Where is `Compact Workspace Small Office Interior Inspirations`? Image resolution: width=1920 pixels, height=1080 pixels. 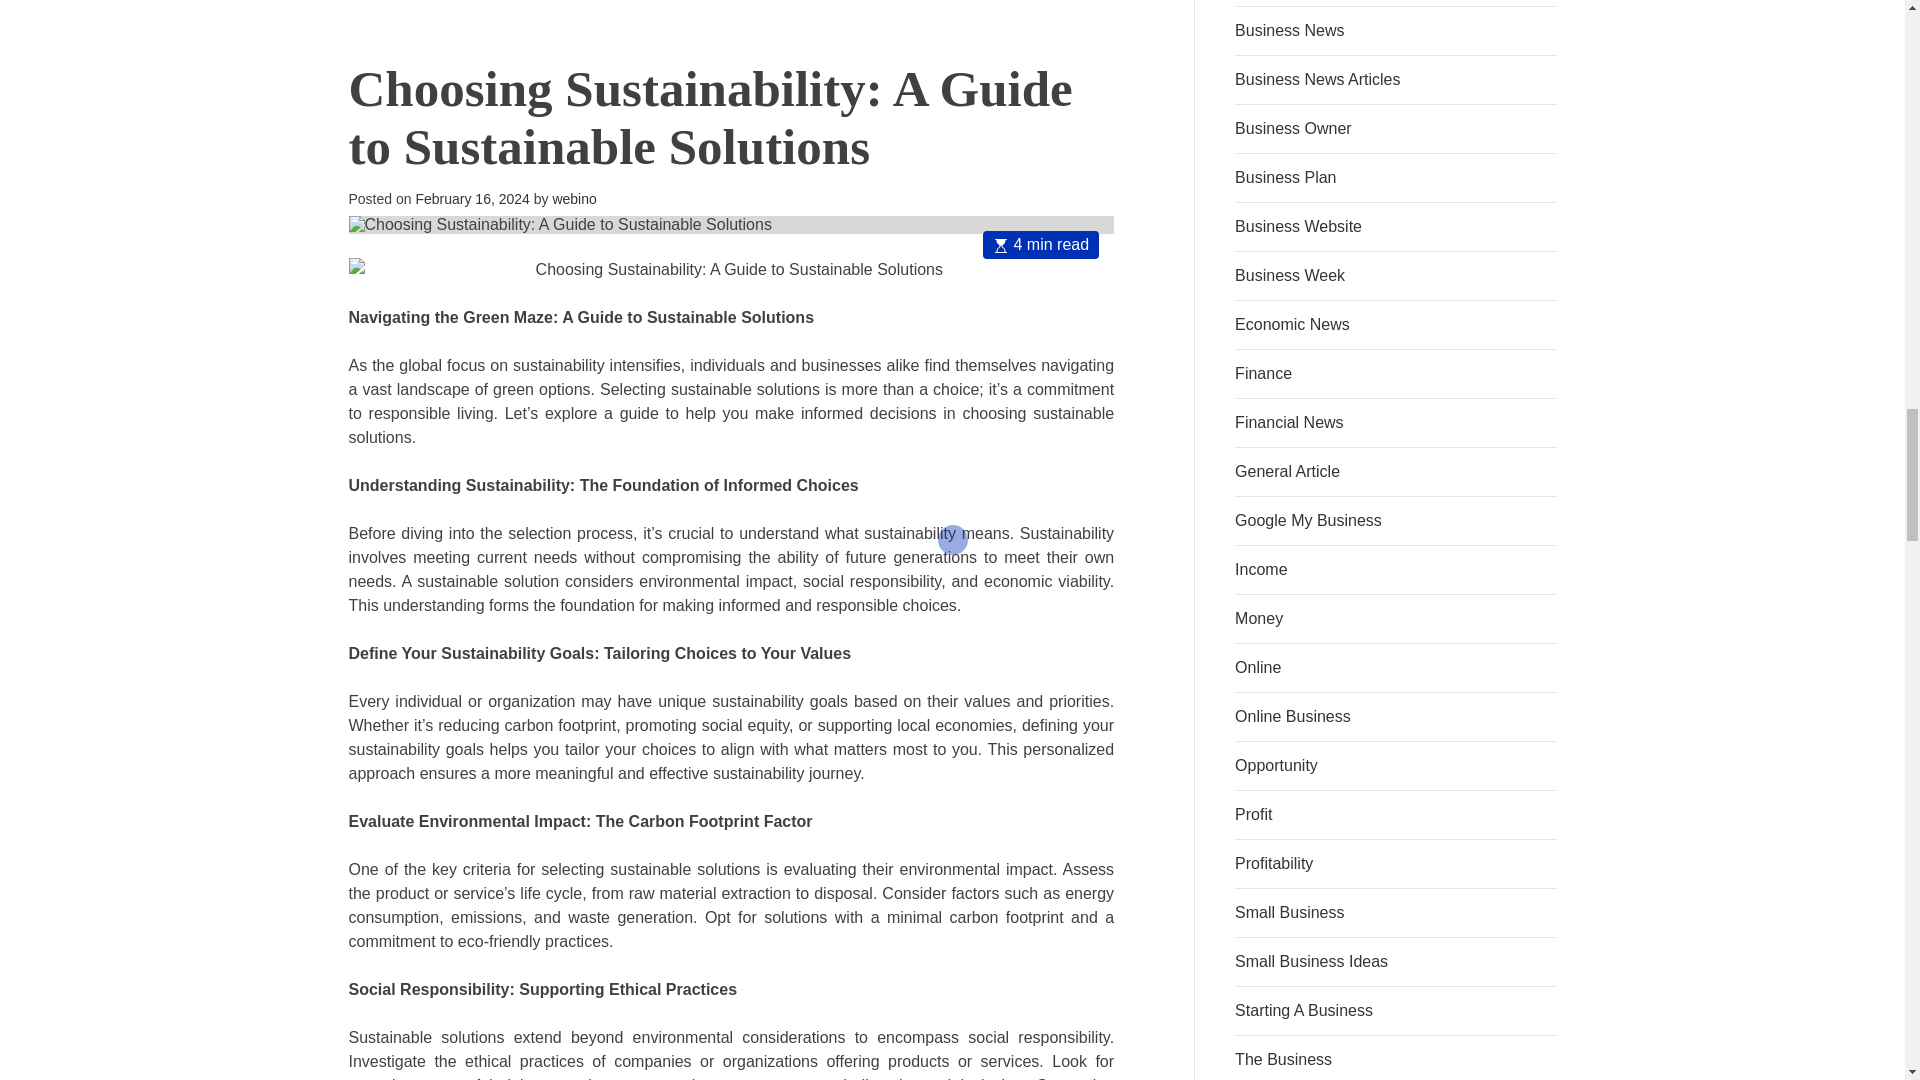 Compact Workspace Small Office Interior Inspirations is located at coordinates (470, 12).